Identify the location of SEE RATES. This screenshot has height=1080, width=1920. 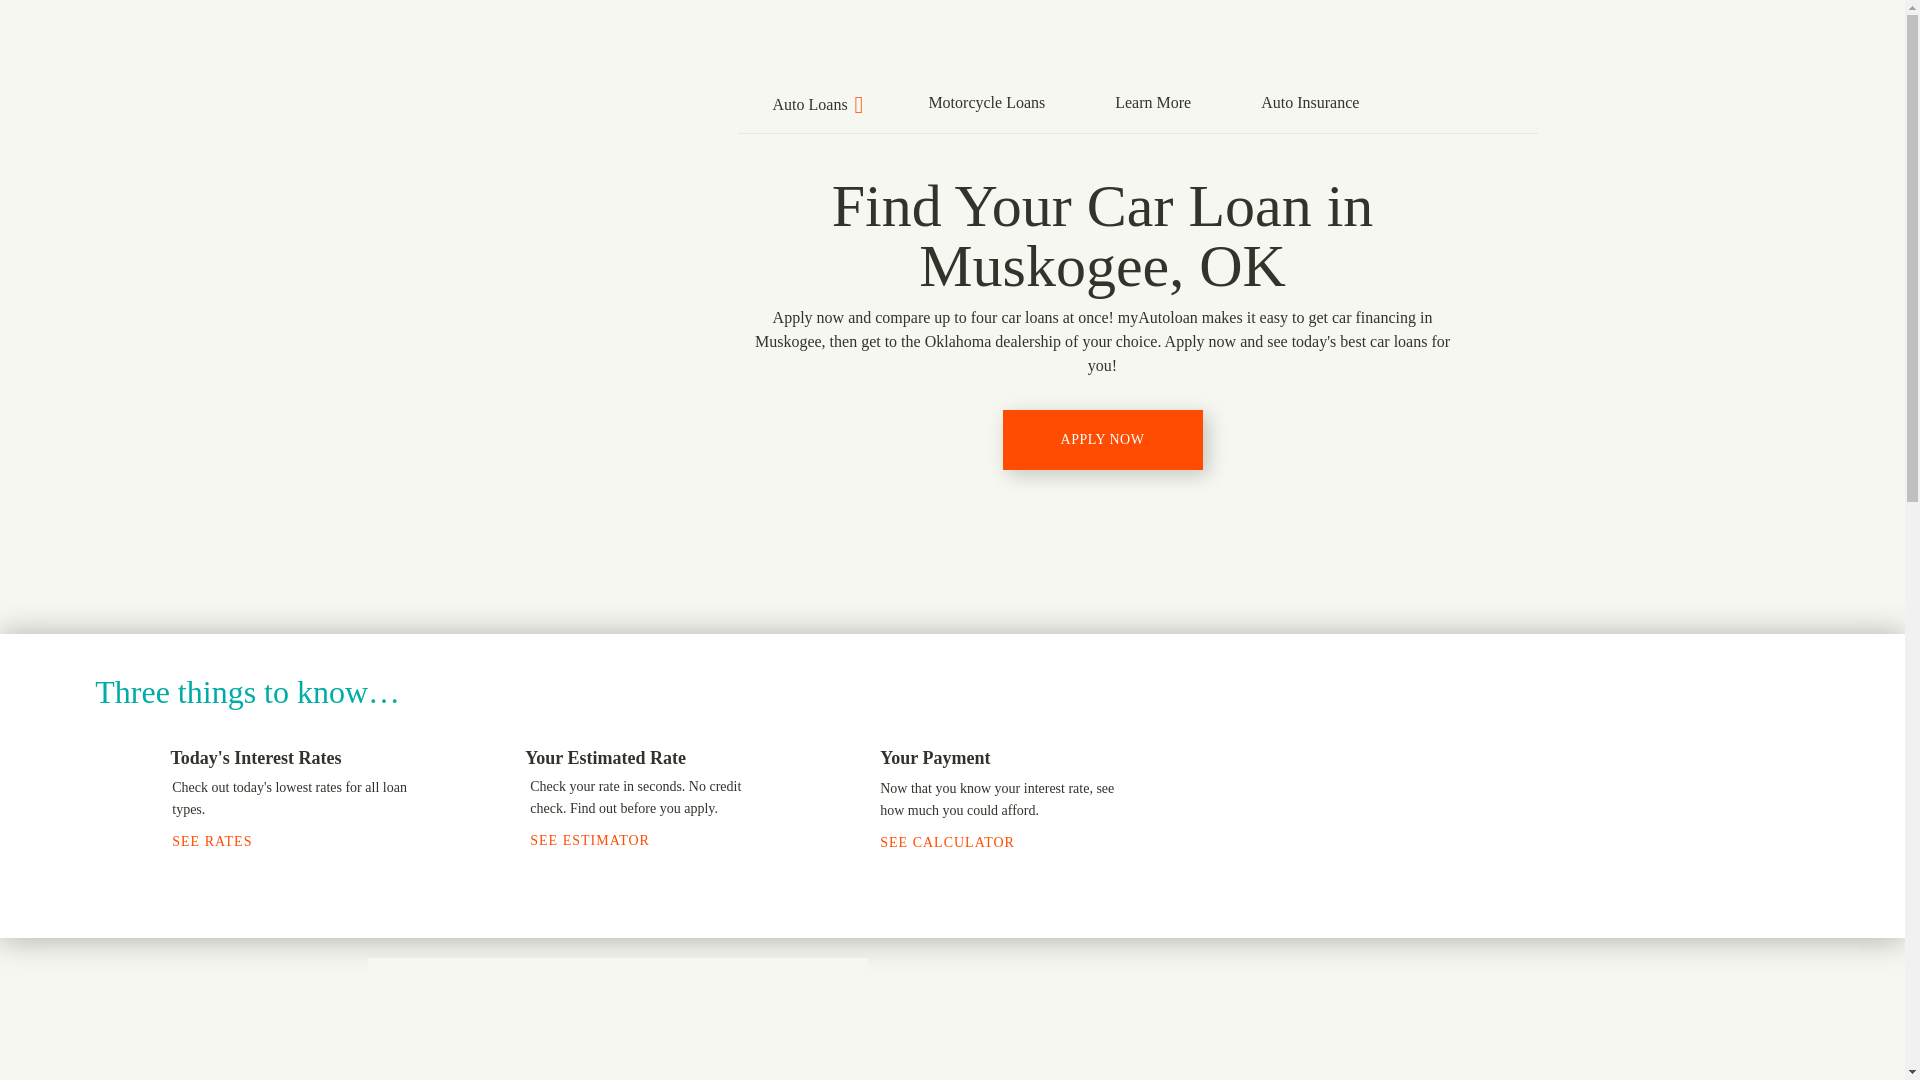
(223, 840).